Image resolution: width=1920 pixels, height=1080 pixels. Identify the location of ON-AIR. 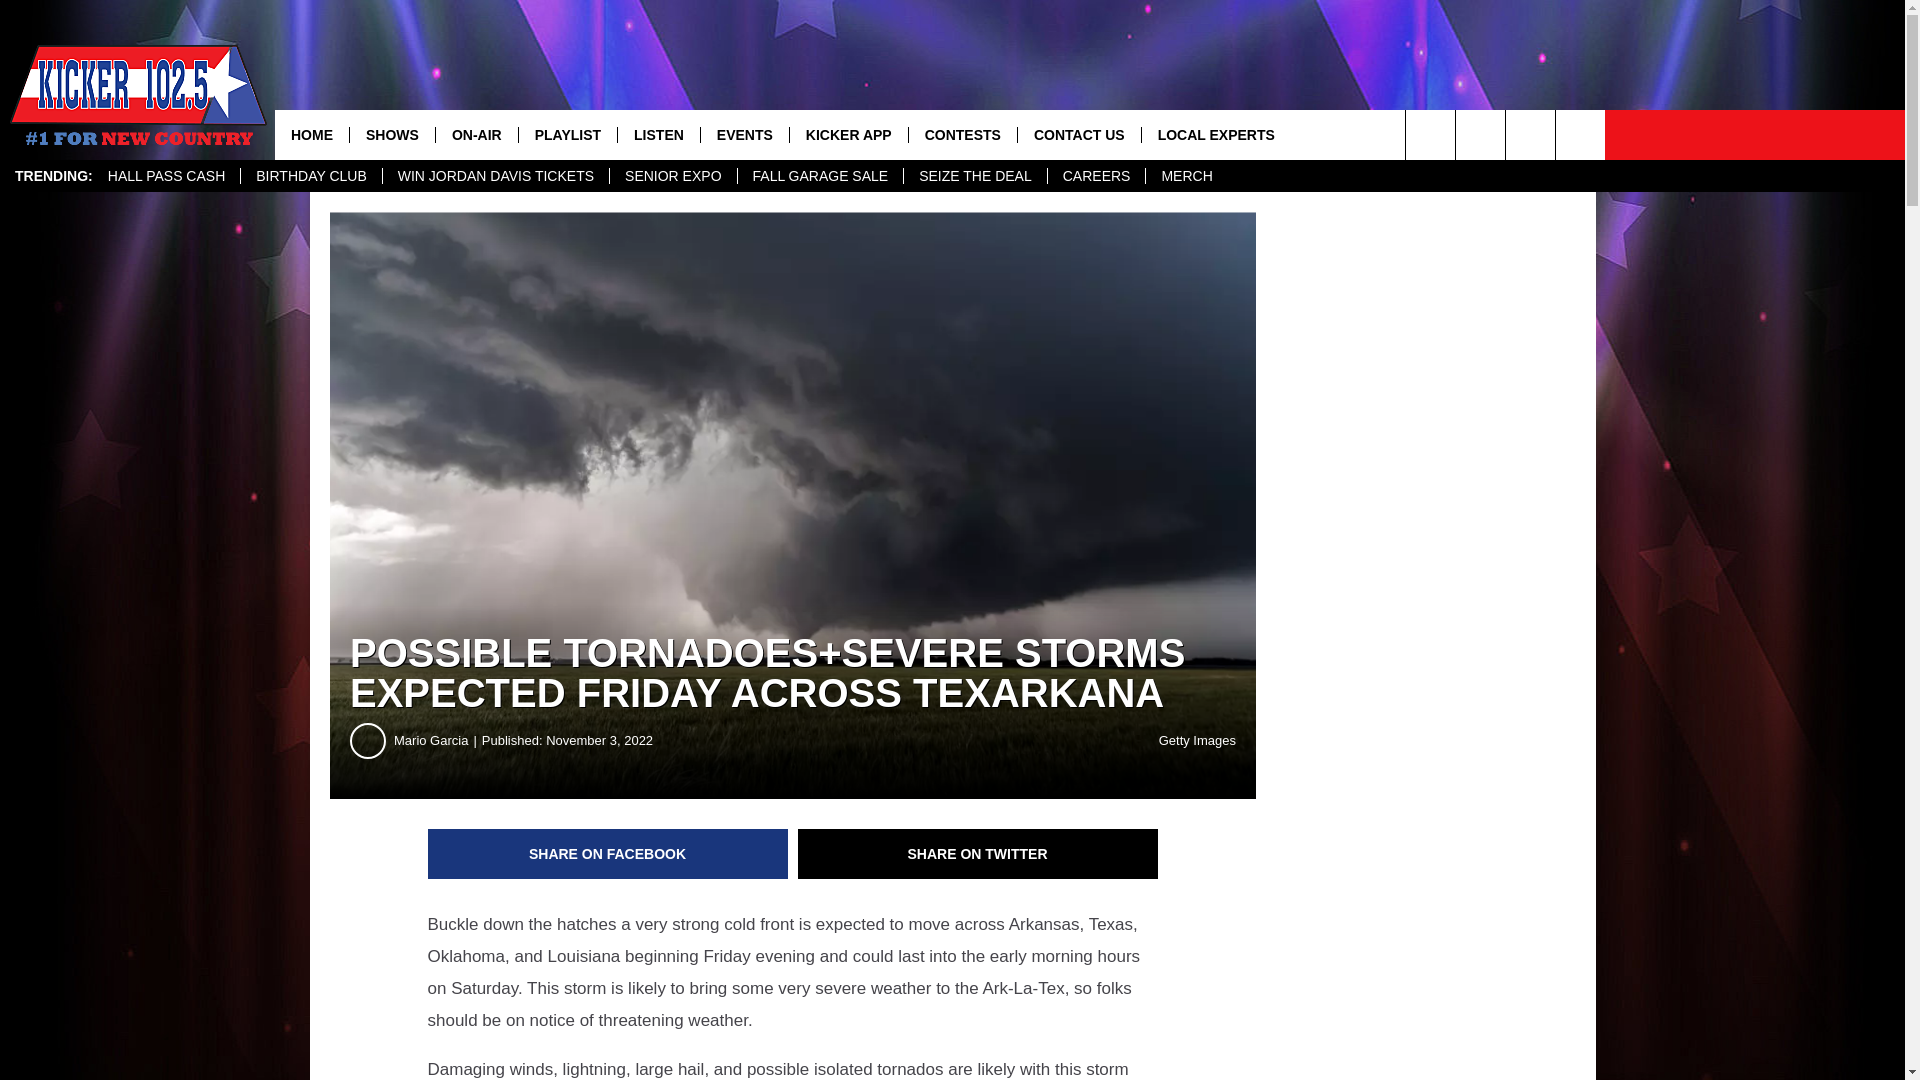
(476, 134).